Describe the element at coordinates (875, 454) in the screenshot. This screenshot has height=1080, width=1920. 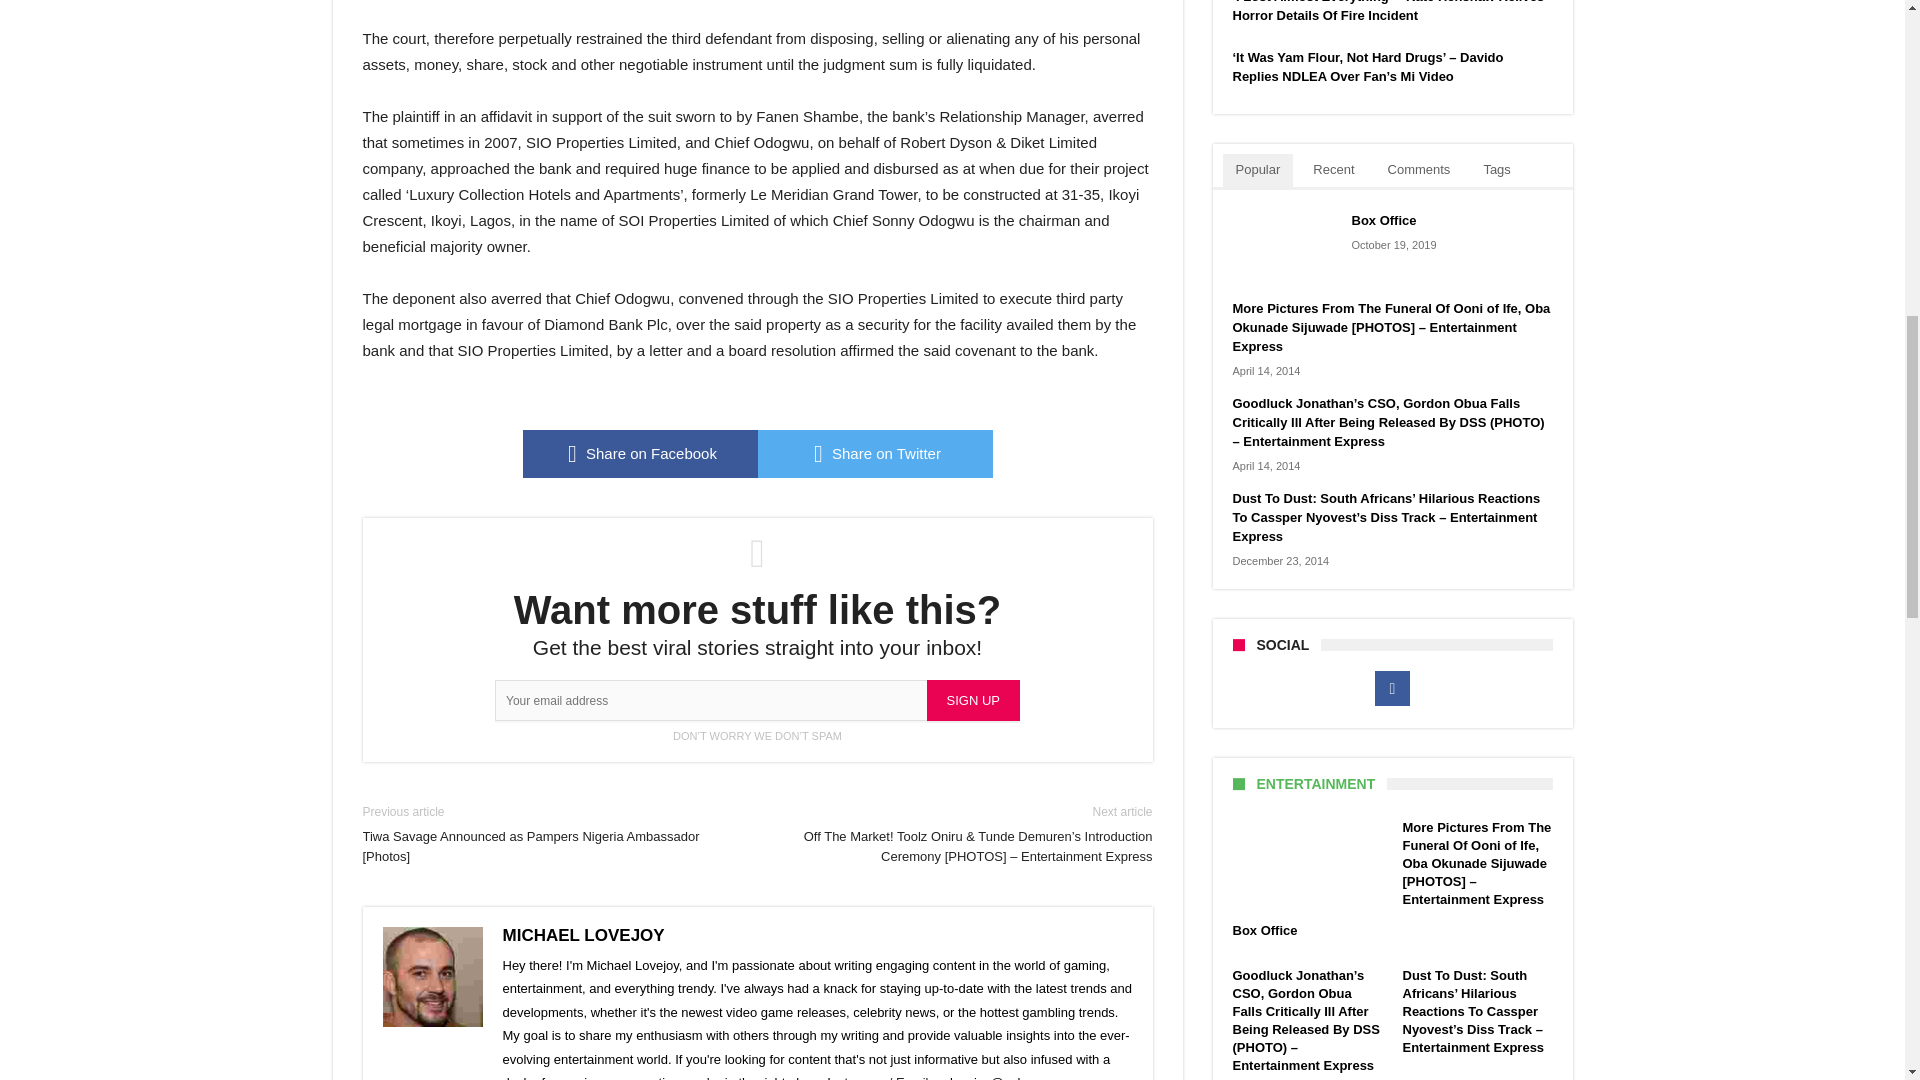
I see `Share on Twitter` at that location.